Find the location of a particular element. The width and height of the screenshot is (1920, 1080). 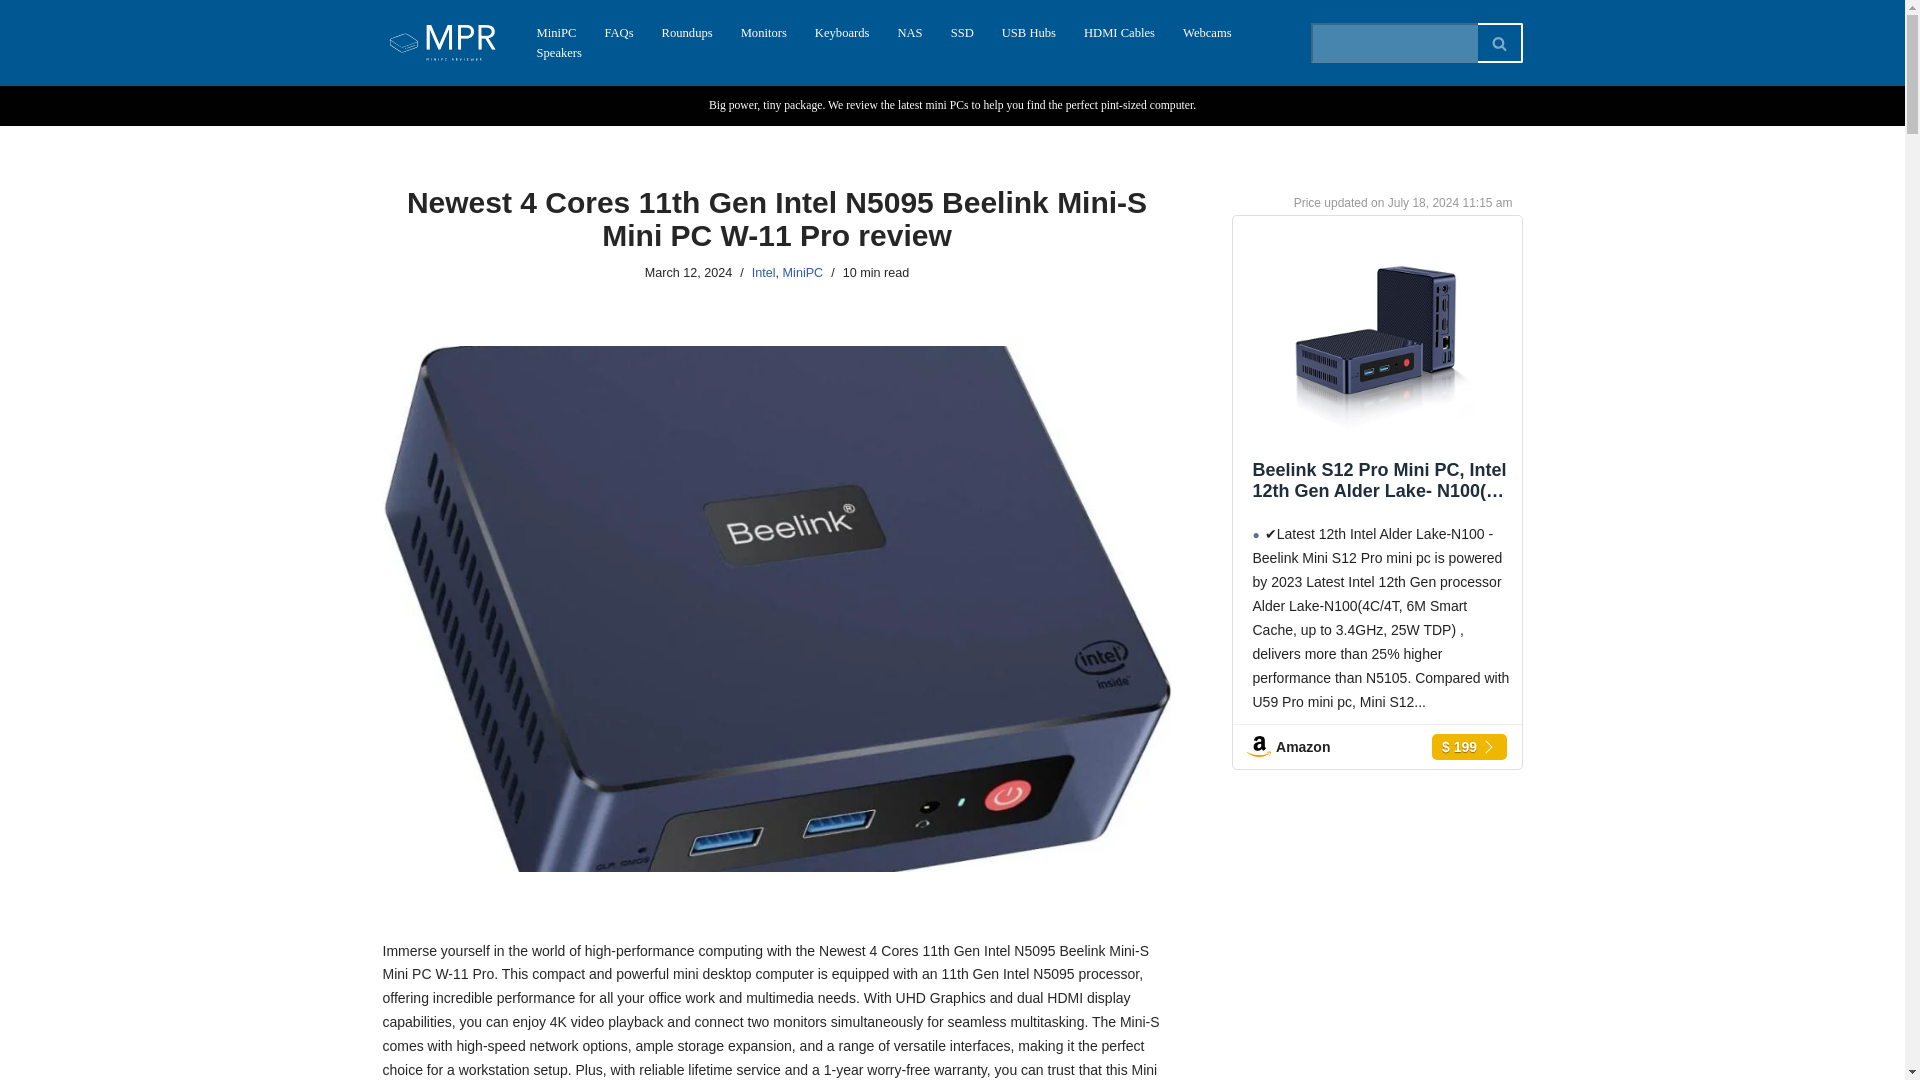

Webcams is located at coordinates (1207, 32).